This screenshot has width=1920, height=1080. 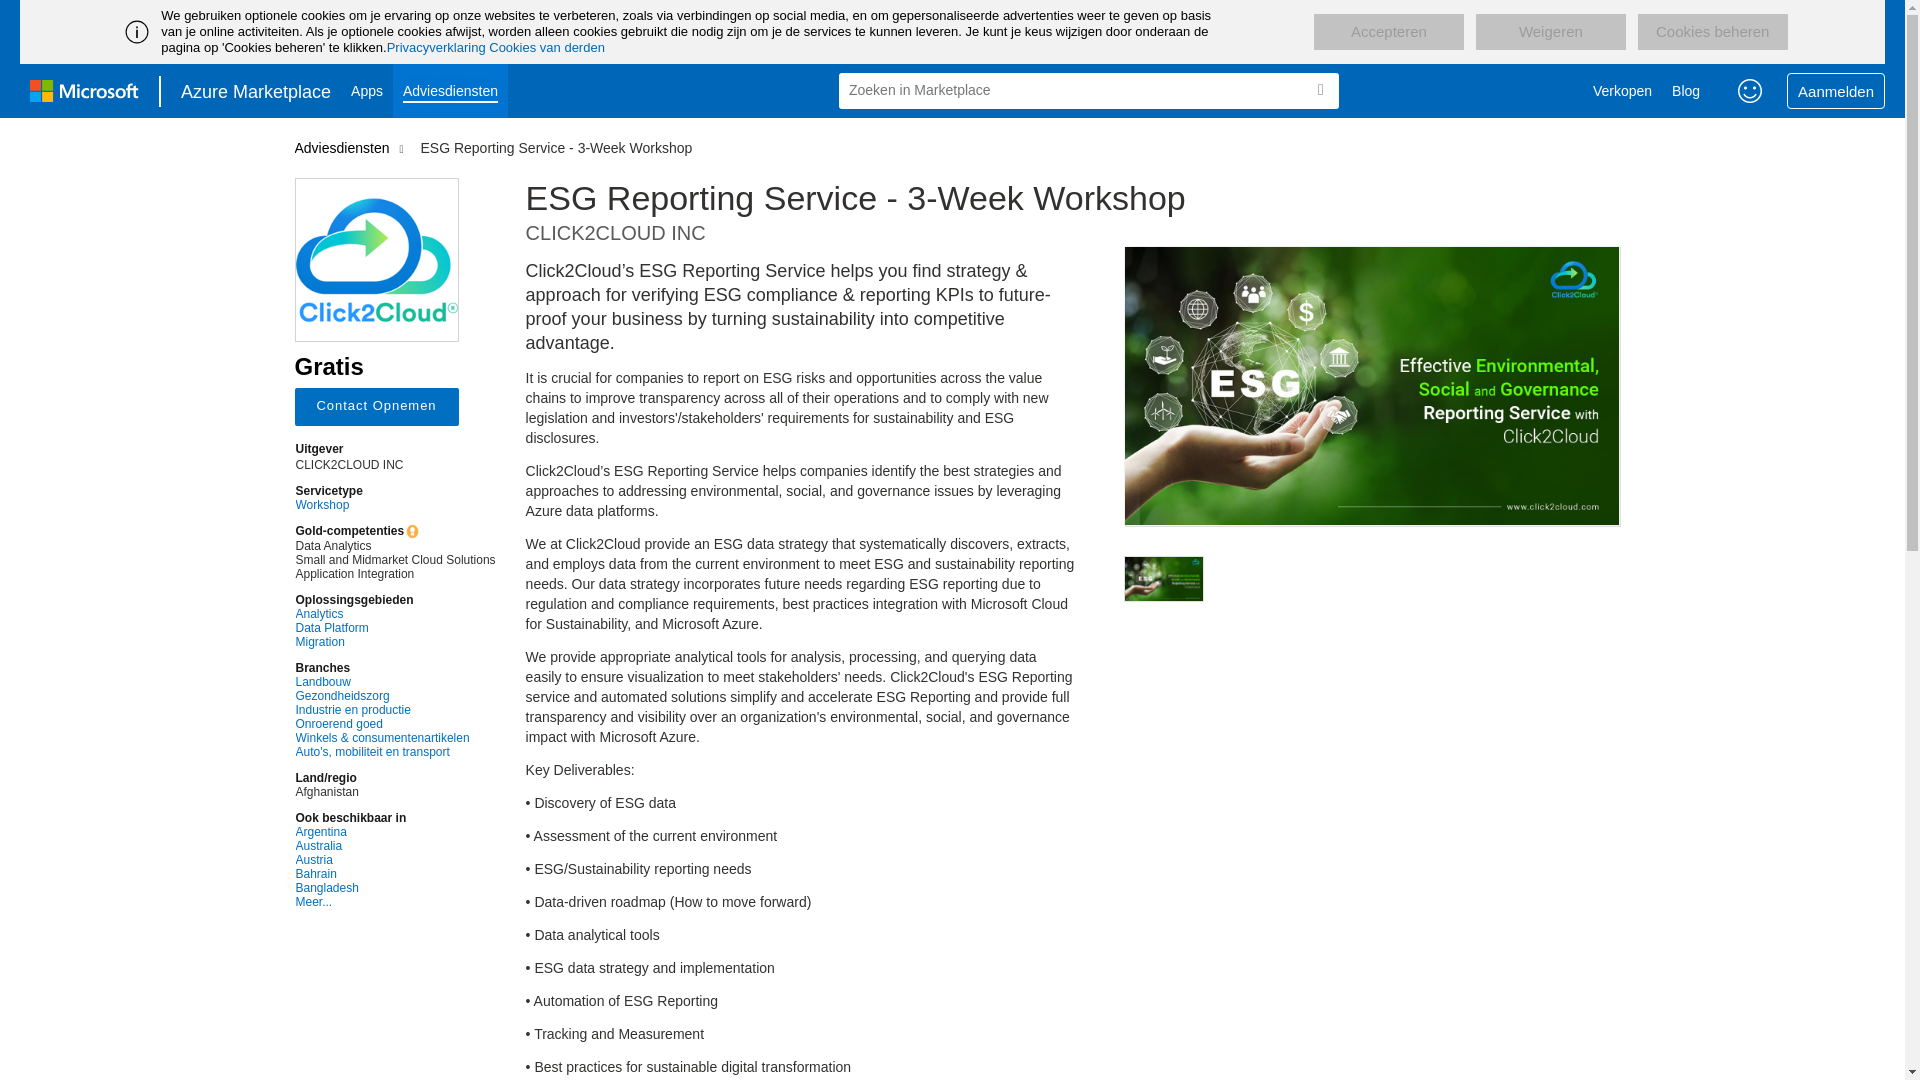 What do you see at coordinates (436, 47) in the screenshot?
I see `Privacyverklaring` at bounding box center [436, 47].